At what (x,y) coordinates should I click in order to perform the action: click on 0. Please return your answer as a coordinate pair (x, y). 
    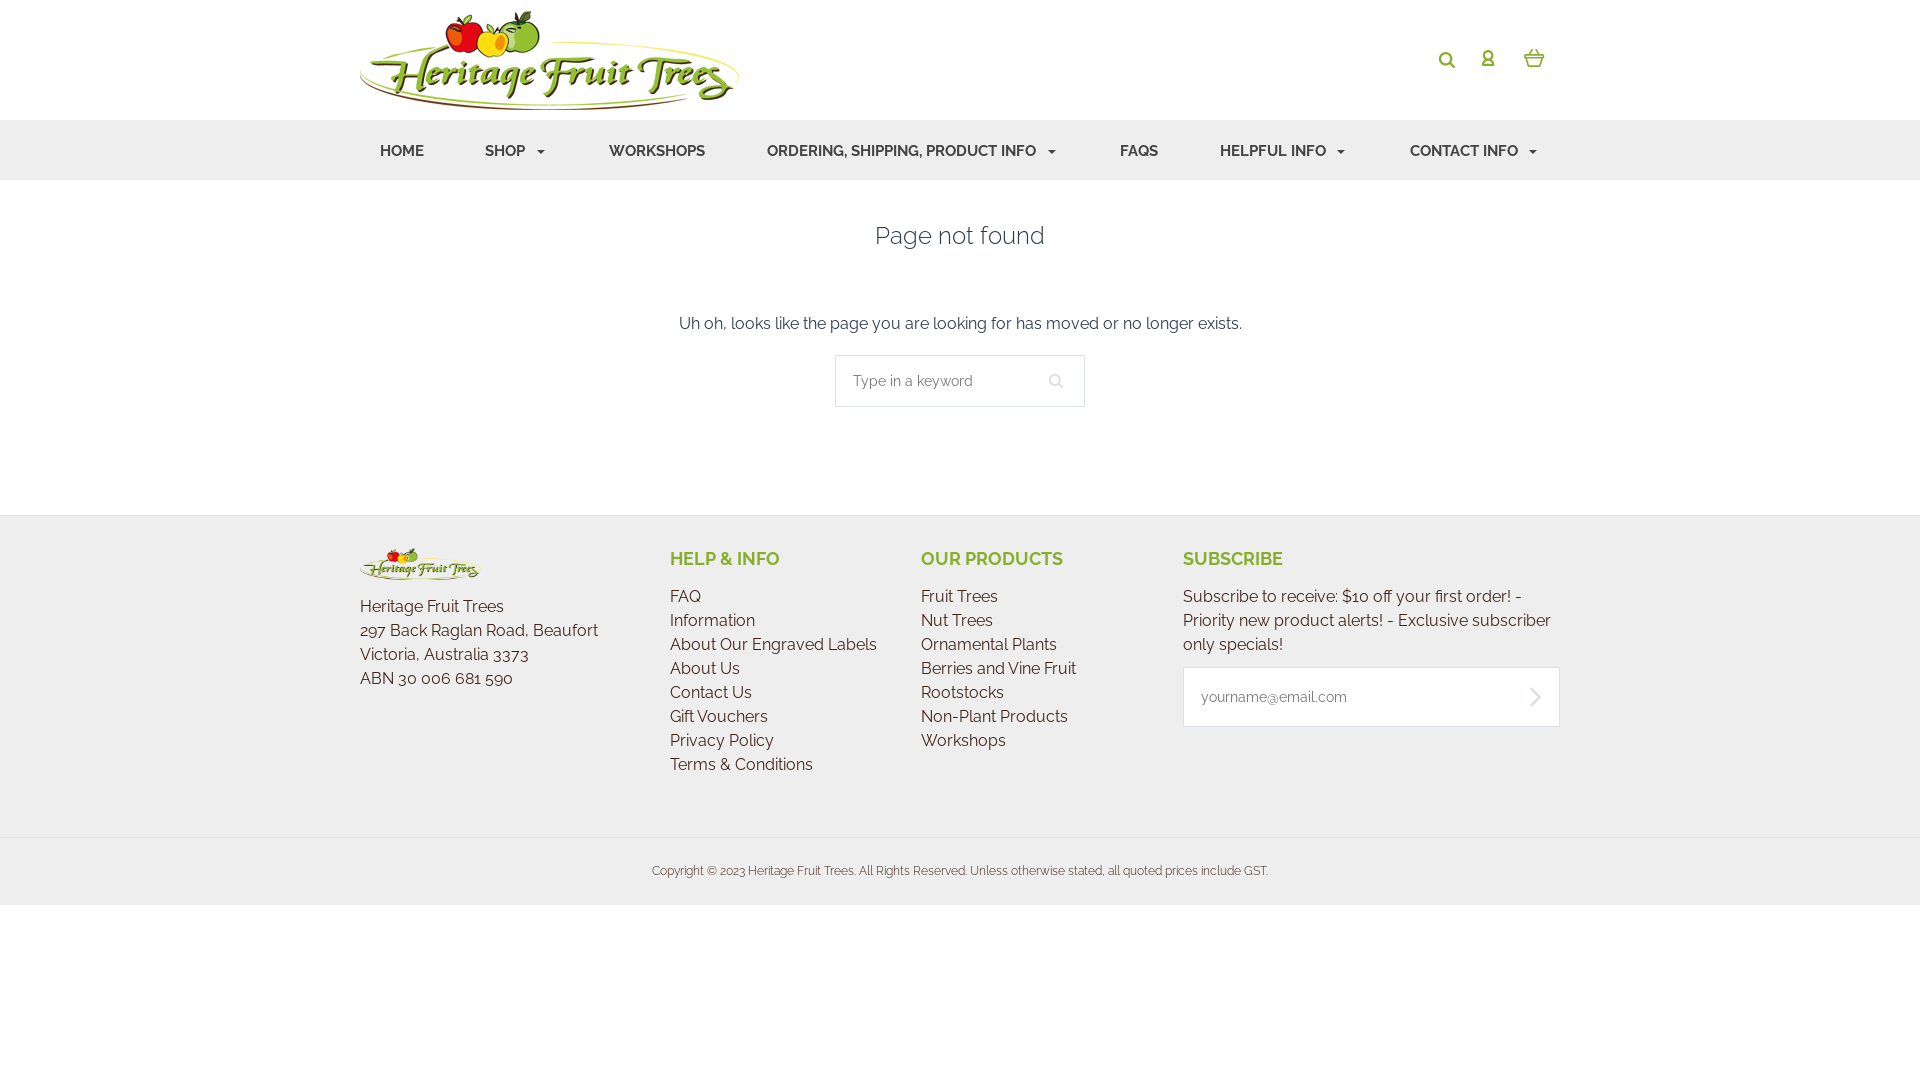
    Looking at the image, I should click on (1534, 57).